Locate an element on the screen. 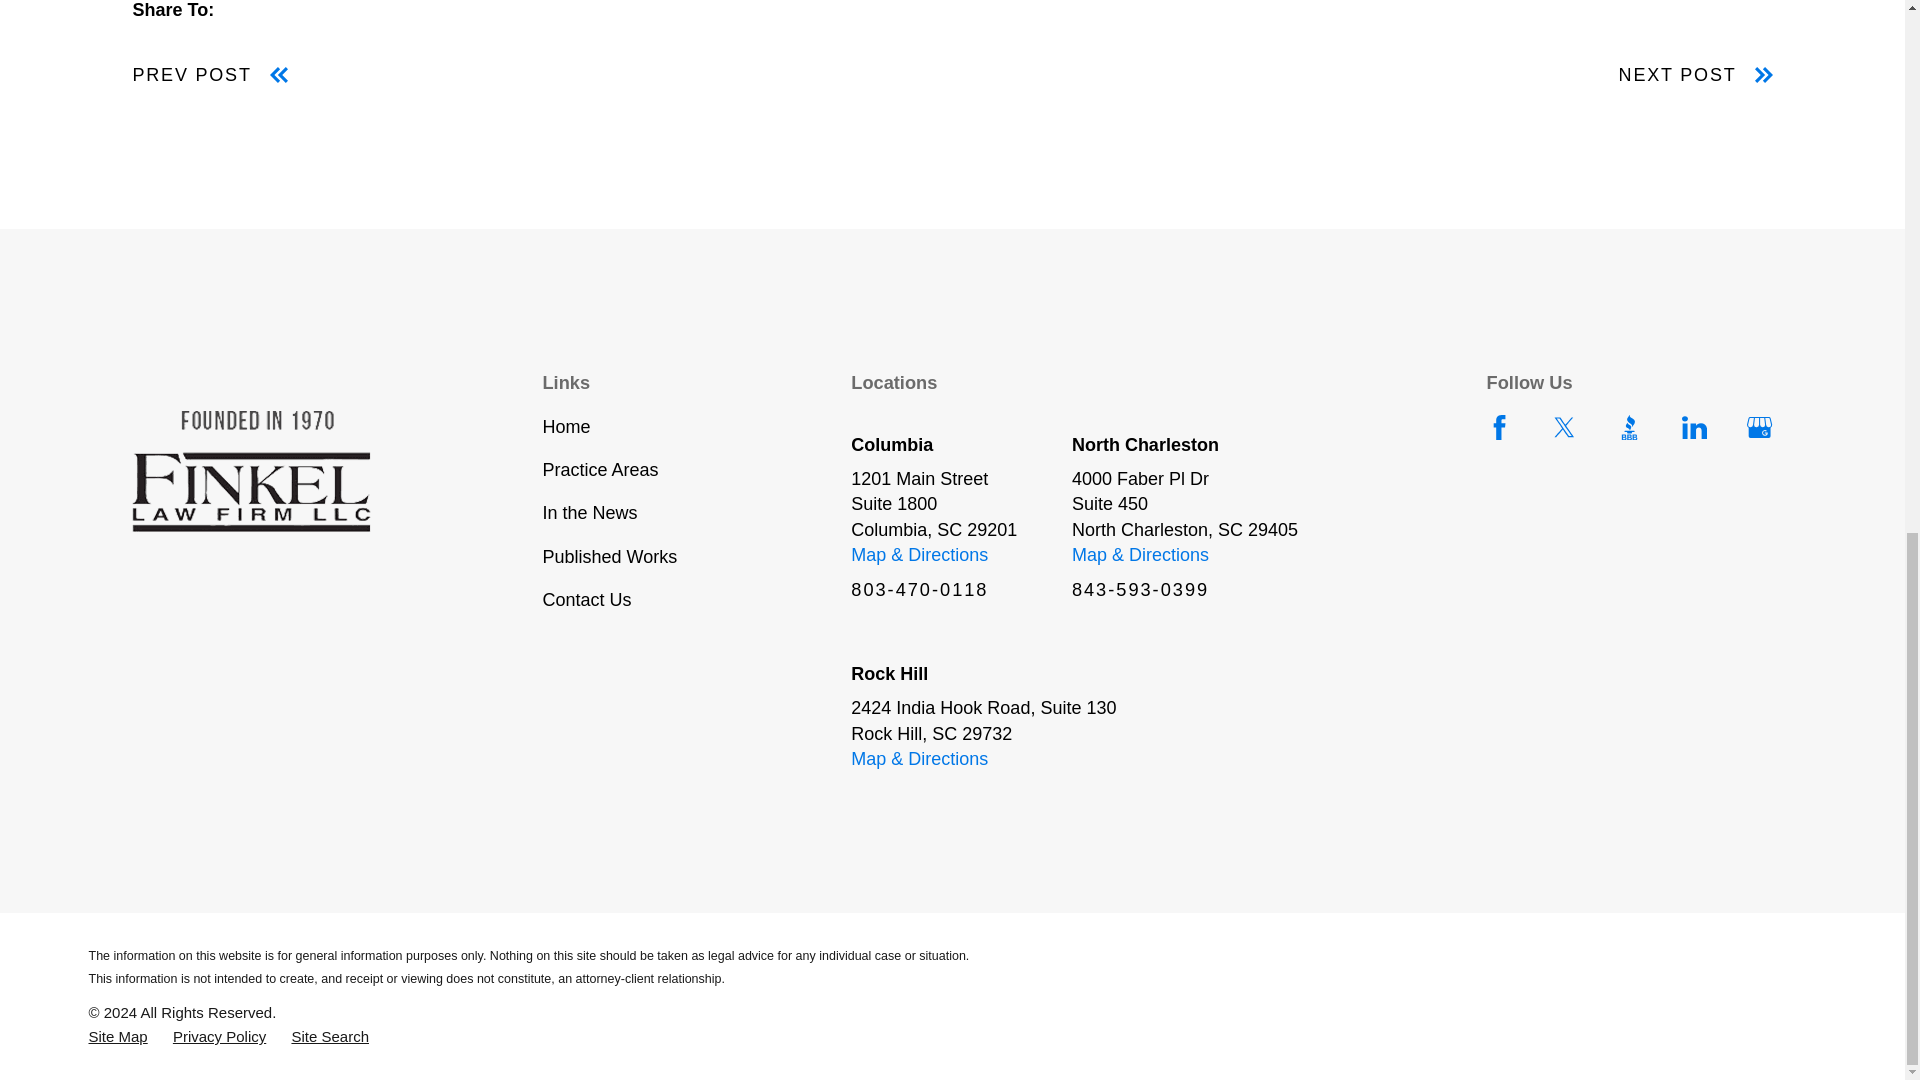  LinkedIn is located at coordinates (1694, 426).